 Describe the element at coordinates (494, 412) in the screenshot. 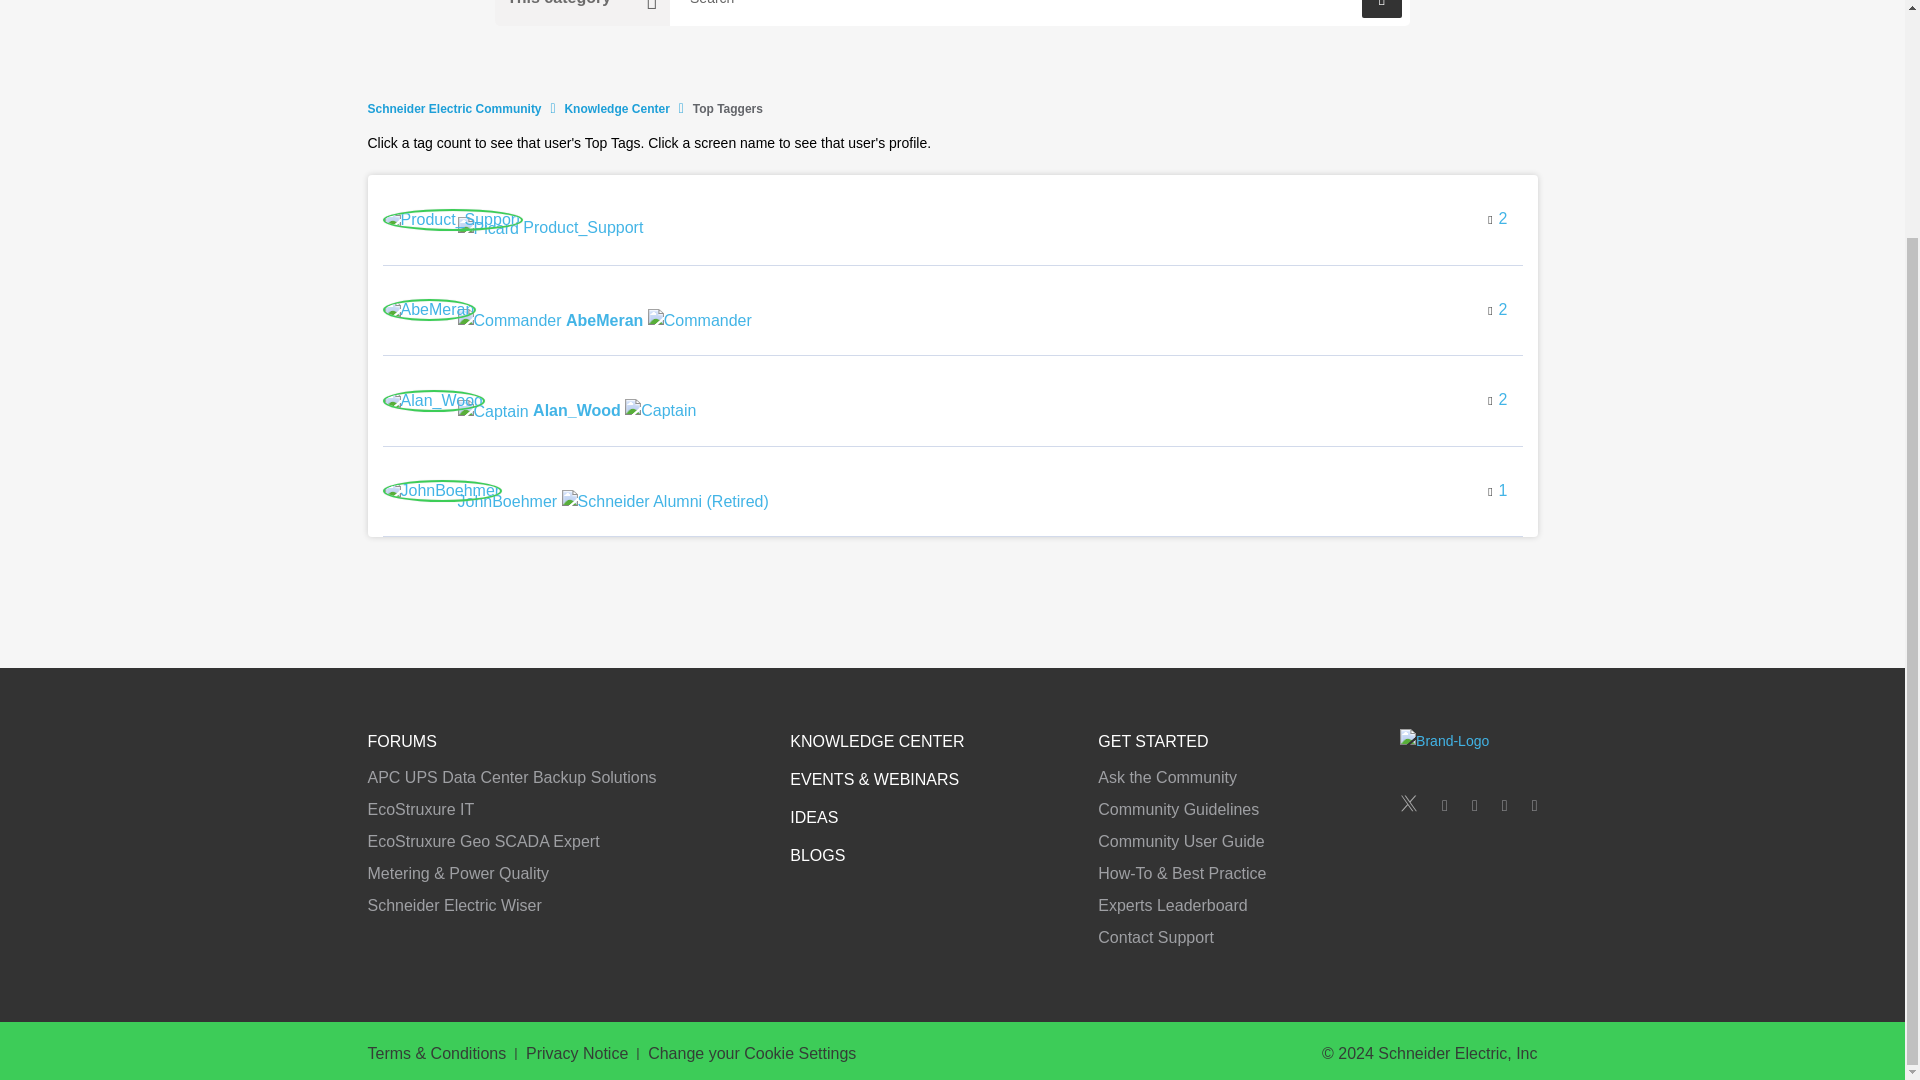

I see `Captain` at that location.